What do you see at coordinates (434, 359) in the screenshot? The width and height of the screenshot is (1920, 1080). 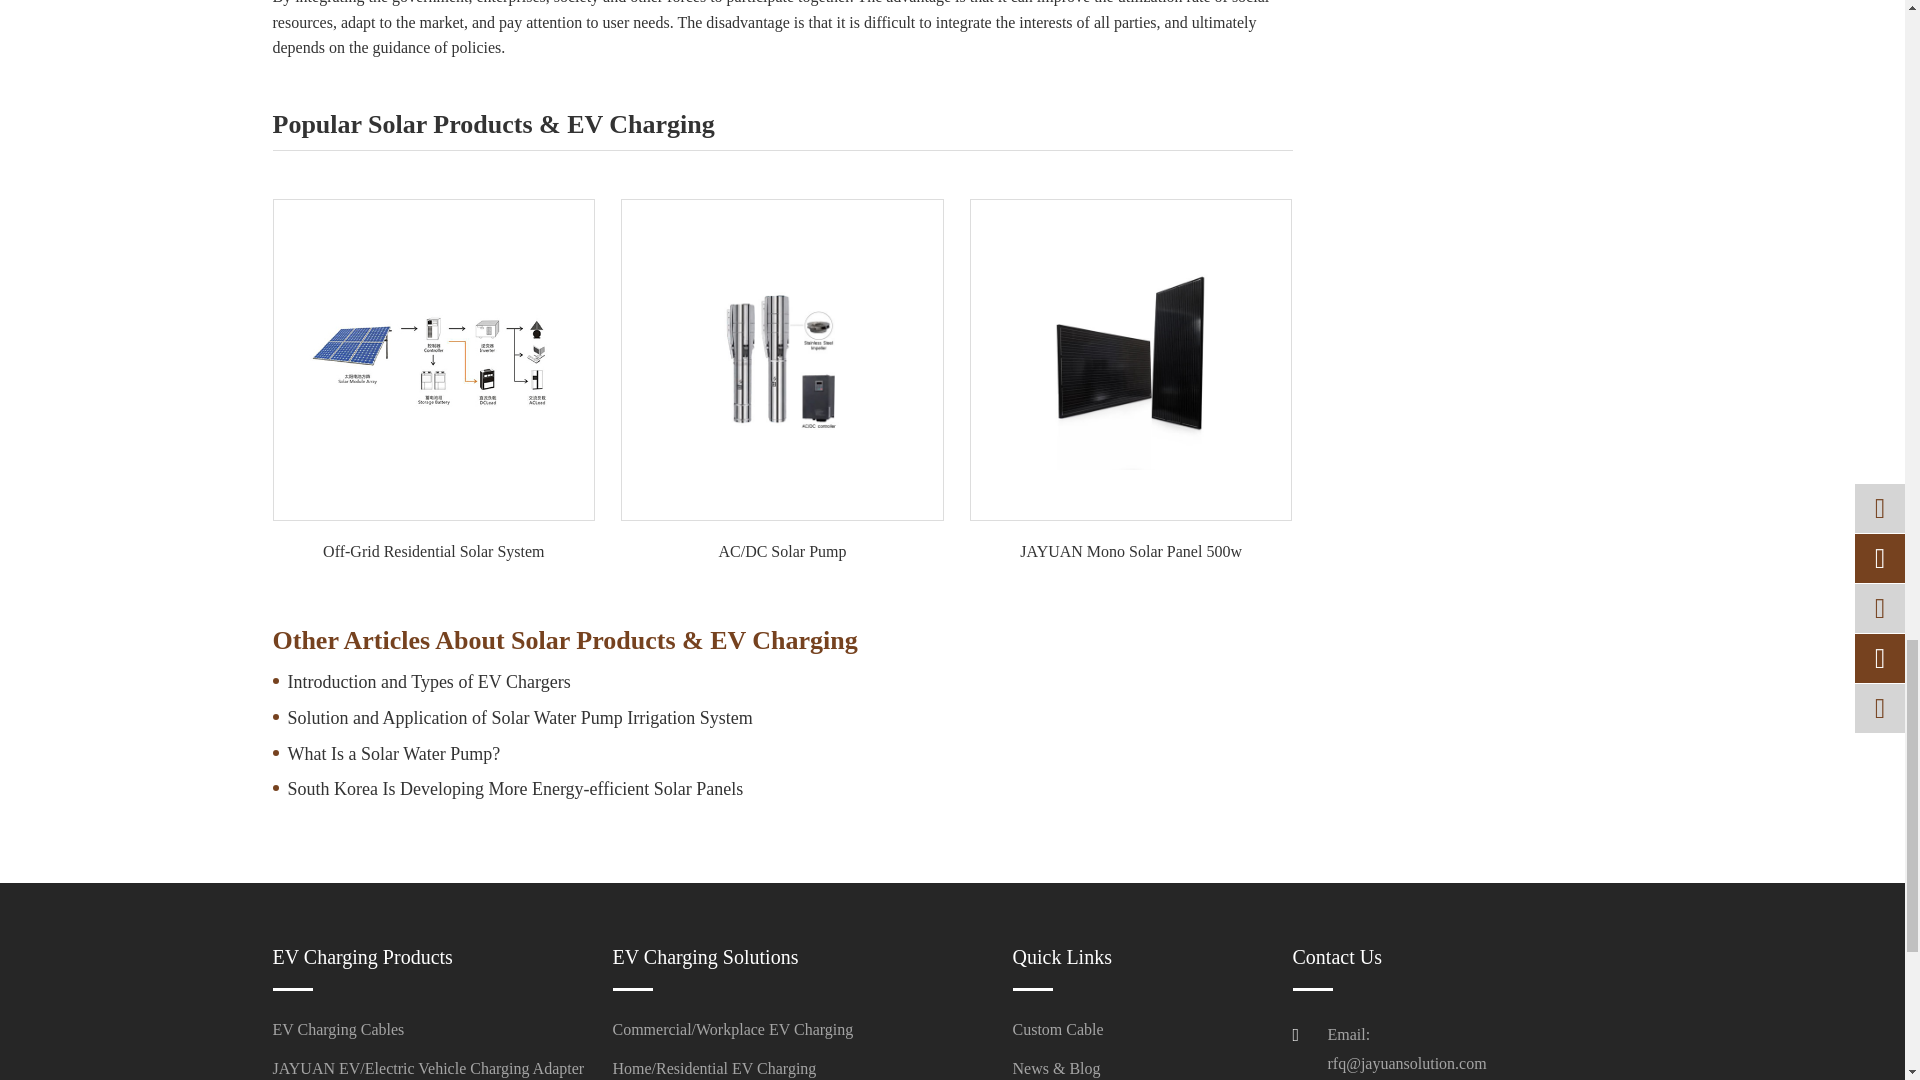 I see `Off-Grid Residential Solar System` at bounding box center [434, 359].